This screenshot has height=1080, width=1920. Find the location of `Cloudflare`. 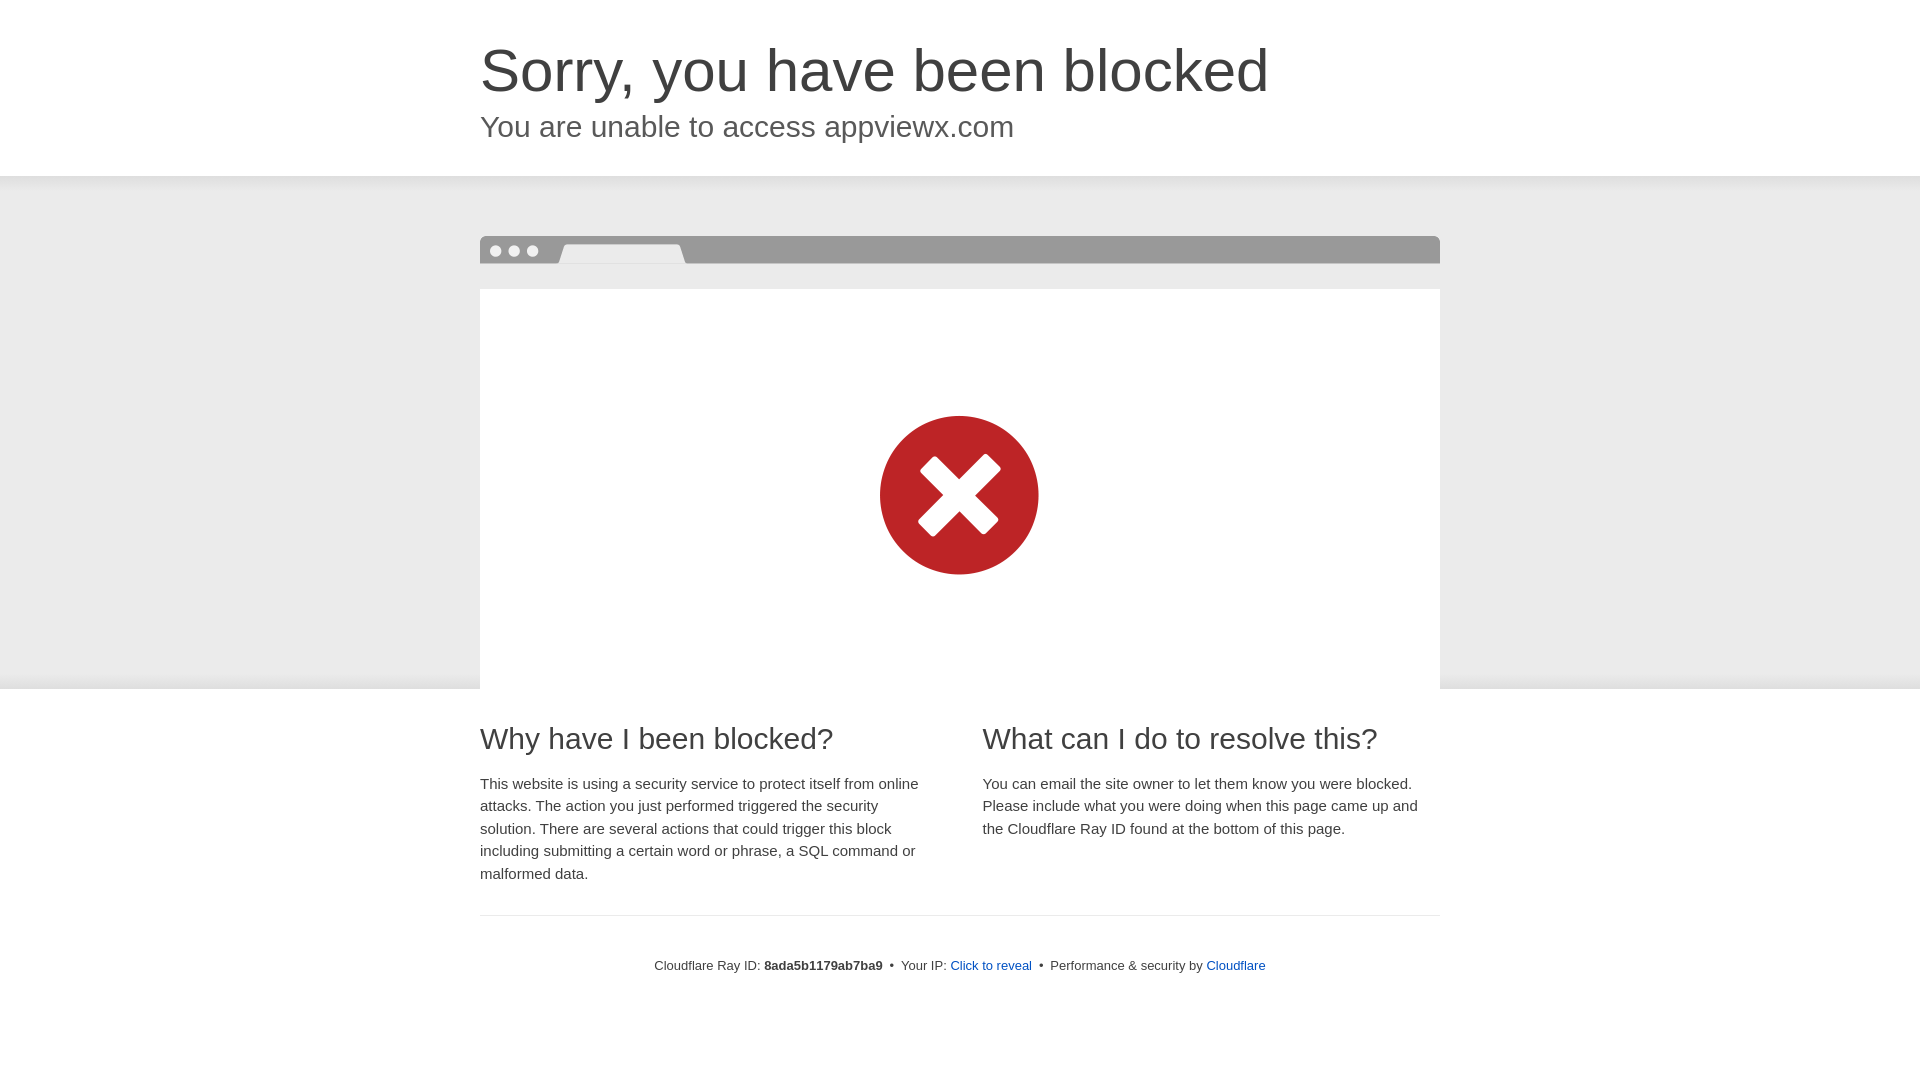

Cloudflare is located at coordinates (1235, 965).